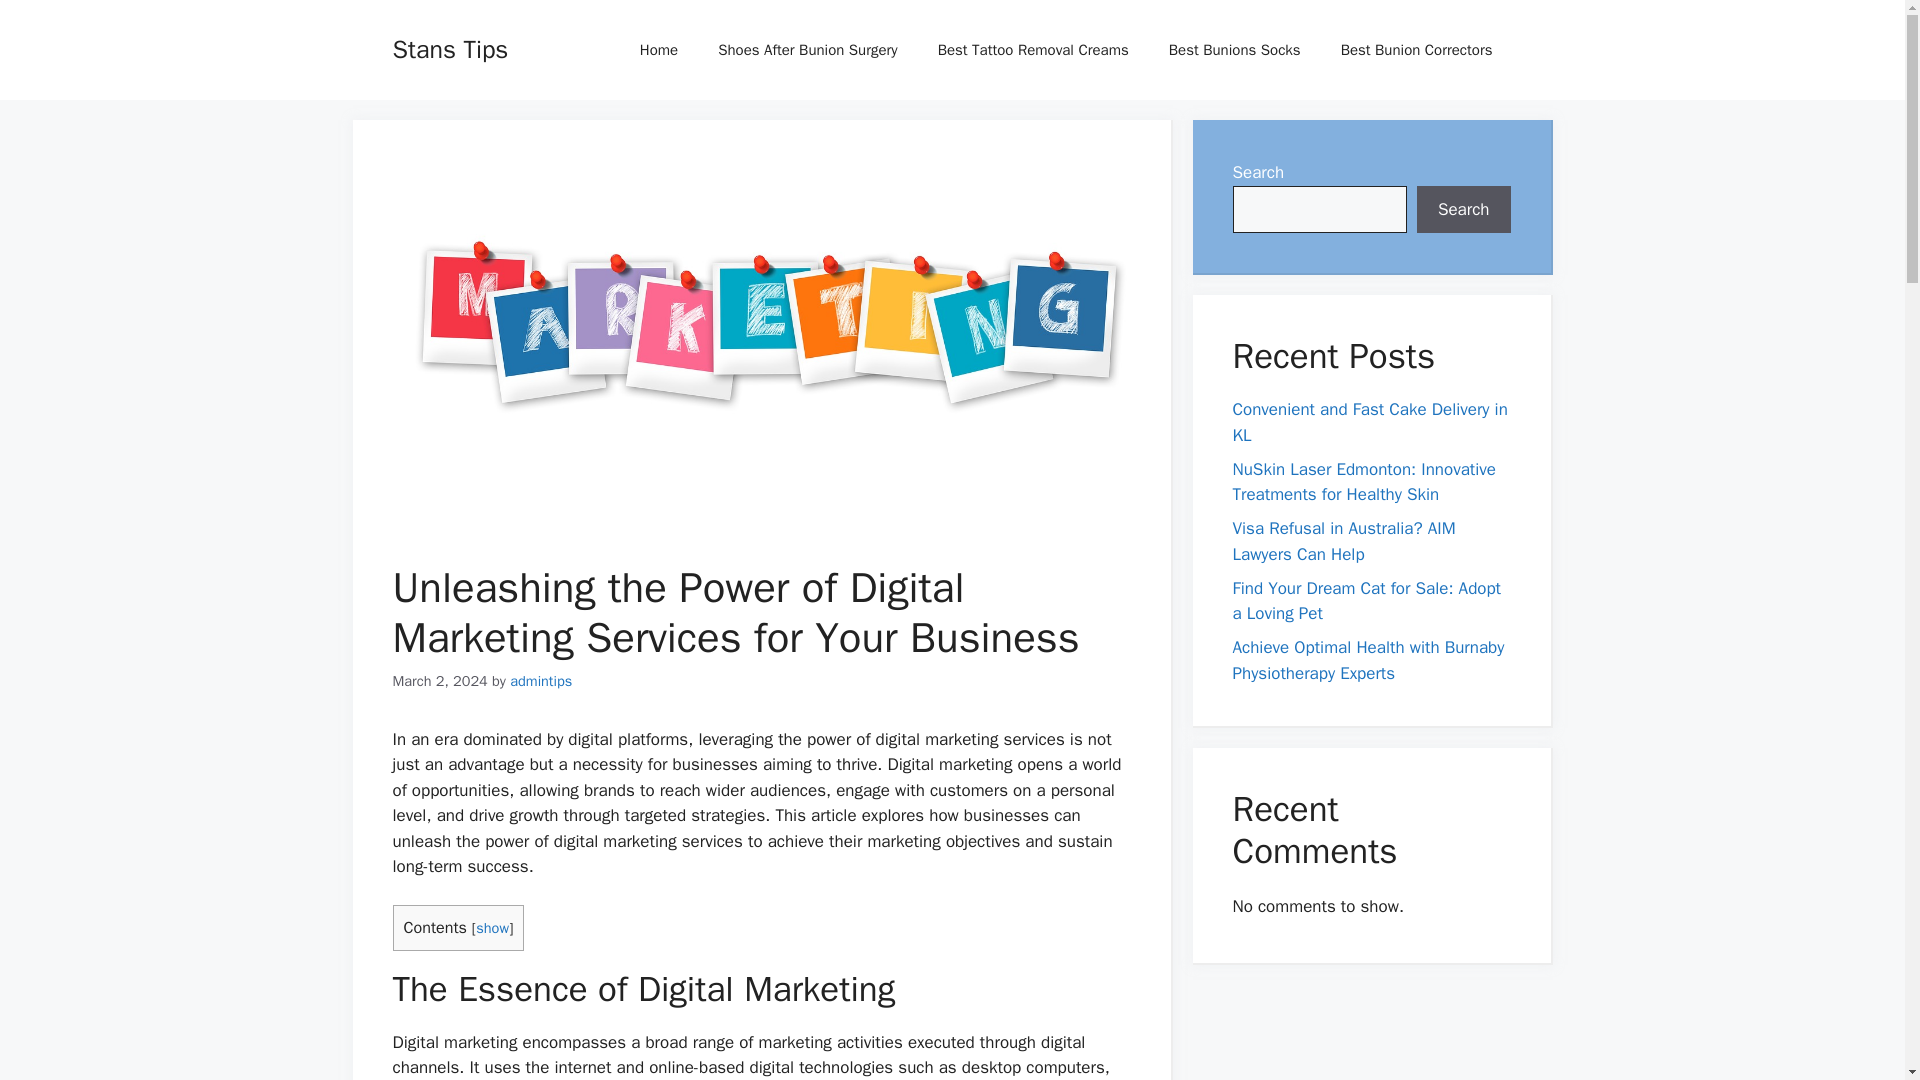 The height and width of the screenshot is (1080, 1920). What do you see at coordinates (541, 680) in the screenshot?
I see `View all posts by admintips` at bounding box center [541, 680].